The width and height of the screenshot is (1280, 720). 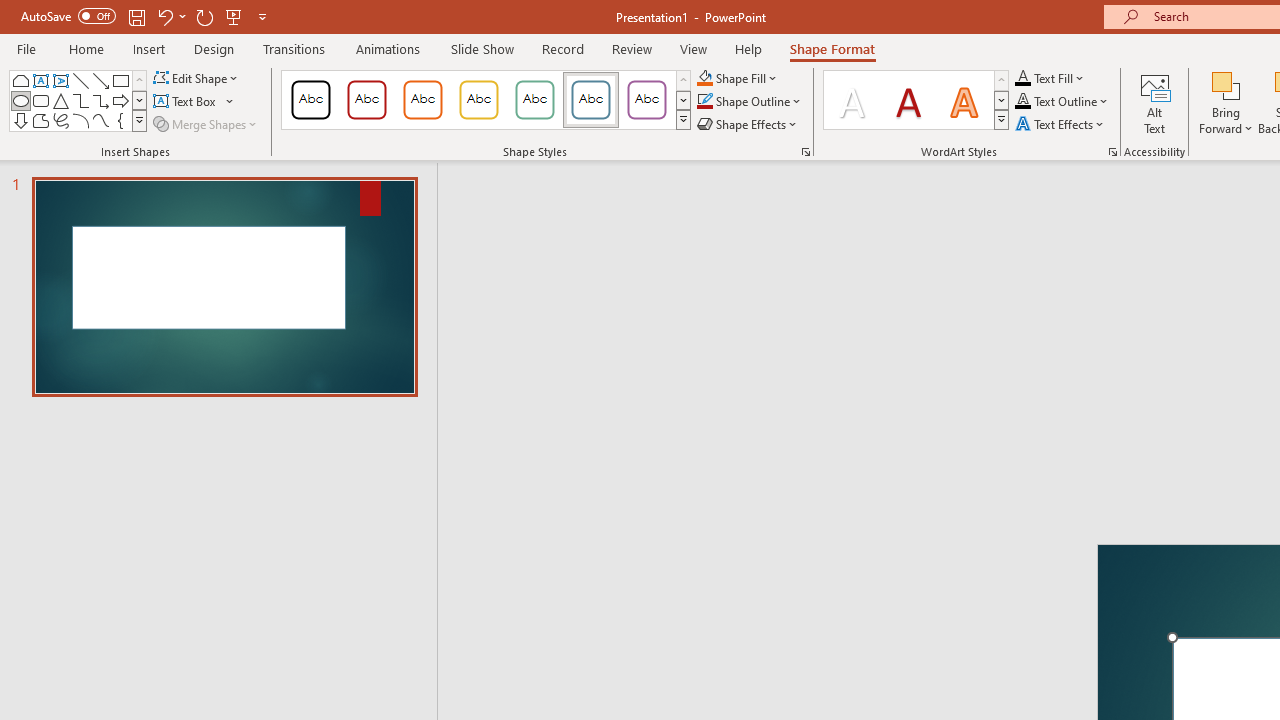 What do you see at coordinates (486, 100) in the screenshot?
I see `AutomationID: ShapeStylesGallery` at bounding box center [486, 100].